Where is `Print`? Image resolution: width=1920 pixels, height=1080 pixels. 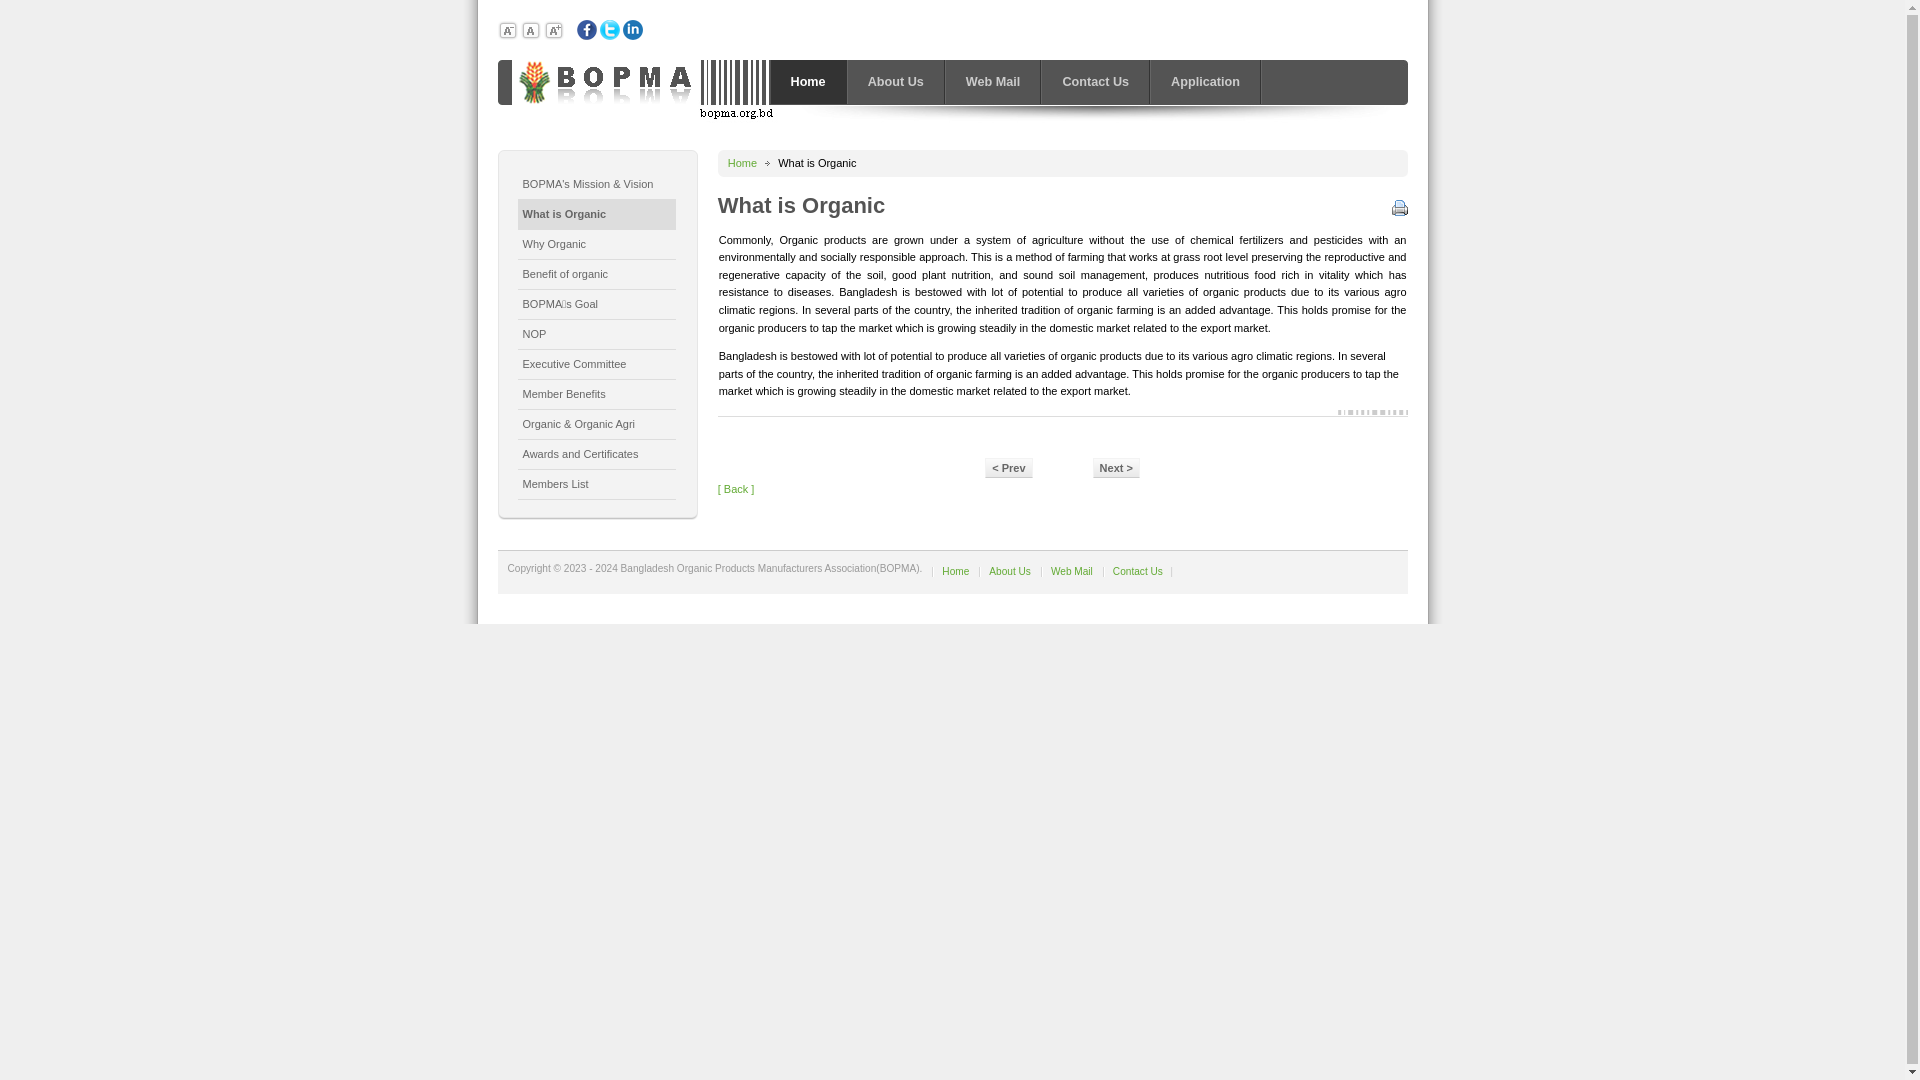 Print is located at coordinates (1400, 204).